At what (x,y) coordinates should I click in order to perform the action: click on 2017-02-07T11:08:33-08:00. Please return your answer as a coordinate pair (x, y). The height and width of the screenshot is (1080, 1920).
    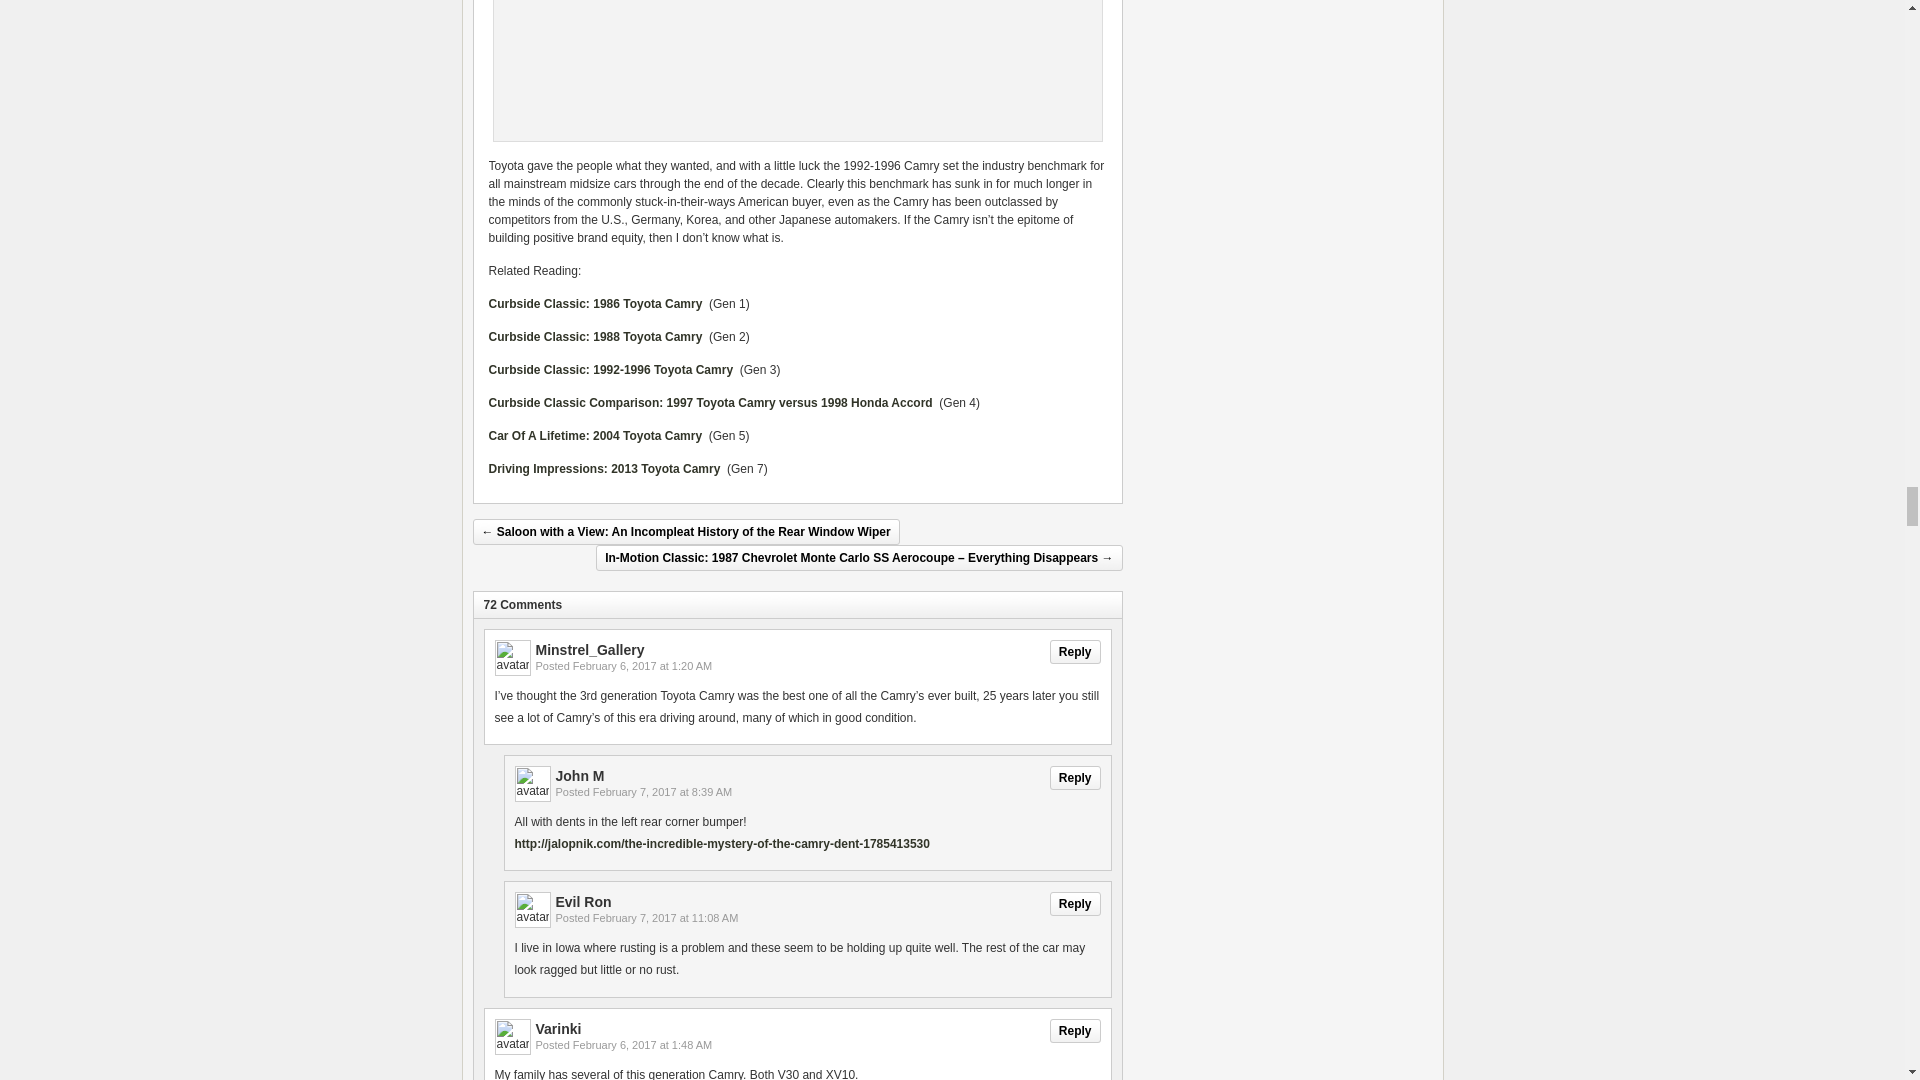
    Looking at the image, I should click on (666, 918).